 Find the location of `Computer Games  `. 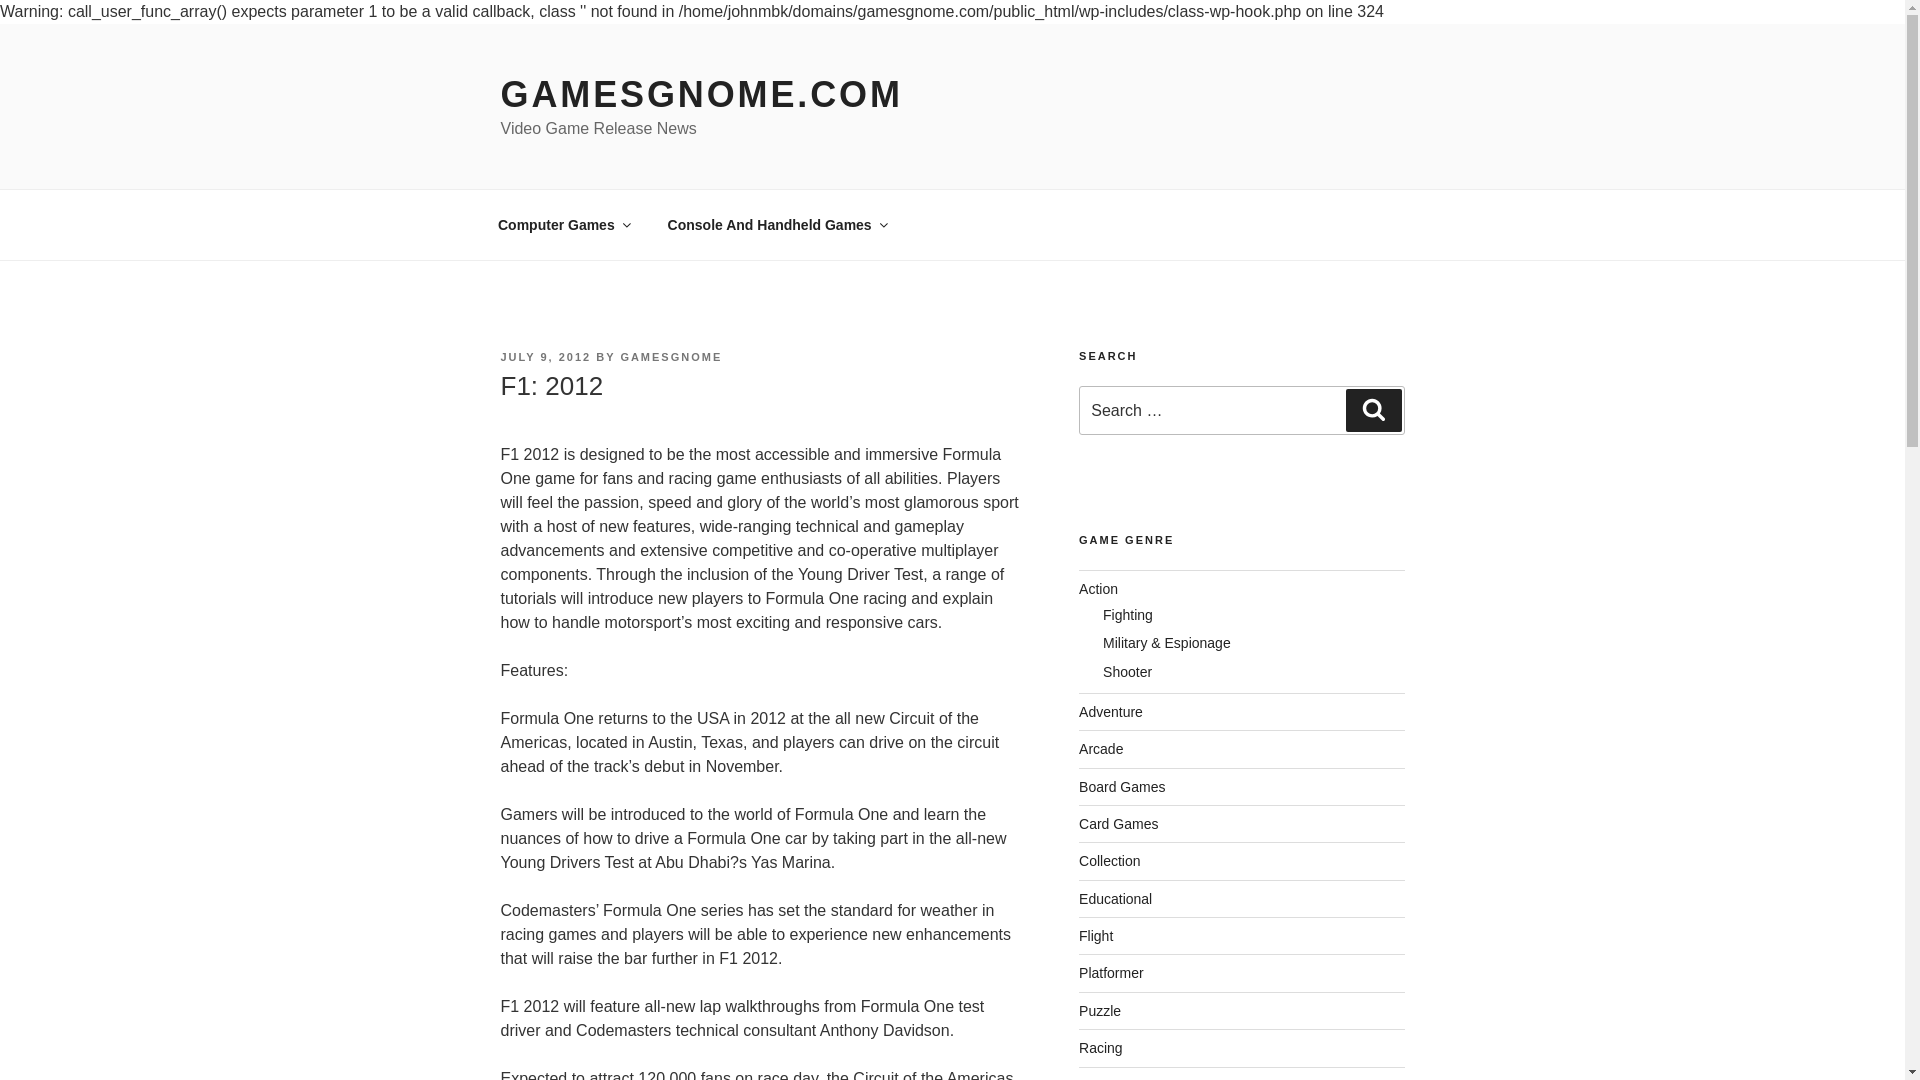

Computer Games   is located at coordinates (562, 224).